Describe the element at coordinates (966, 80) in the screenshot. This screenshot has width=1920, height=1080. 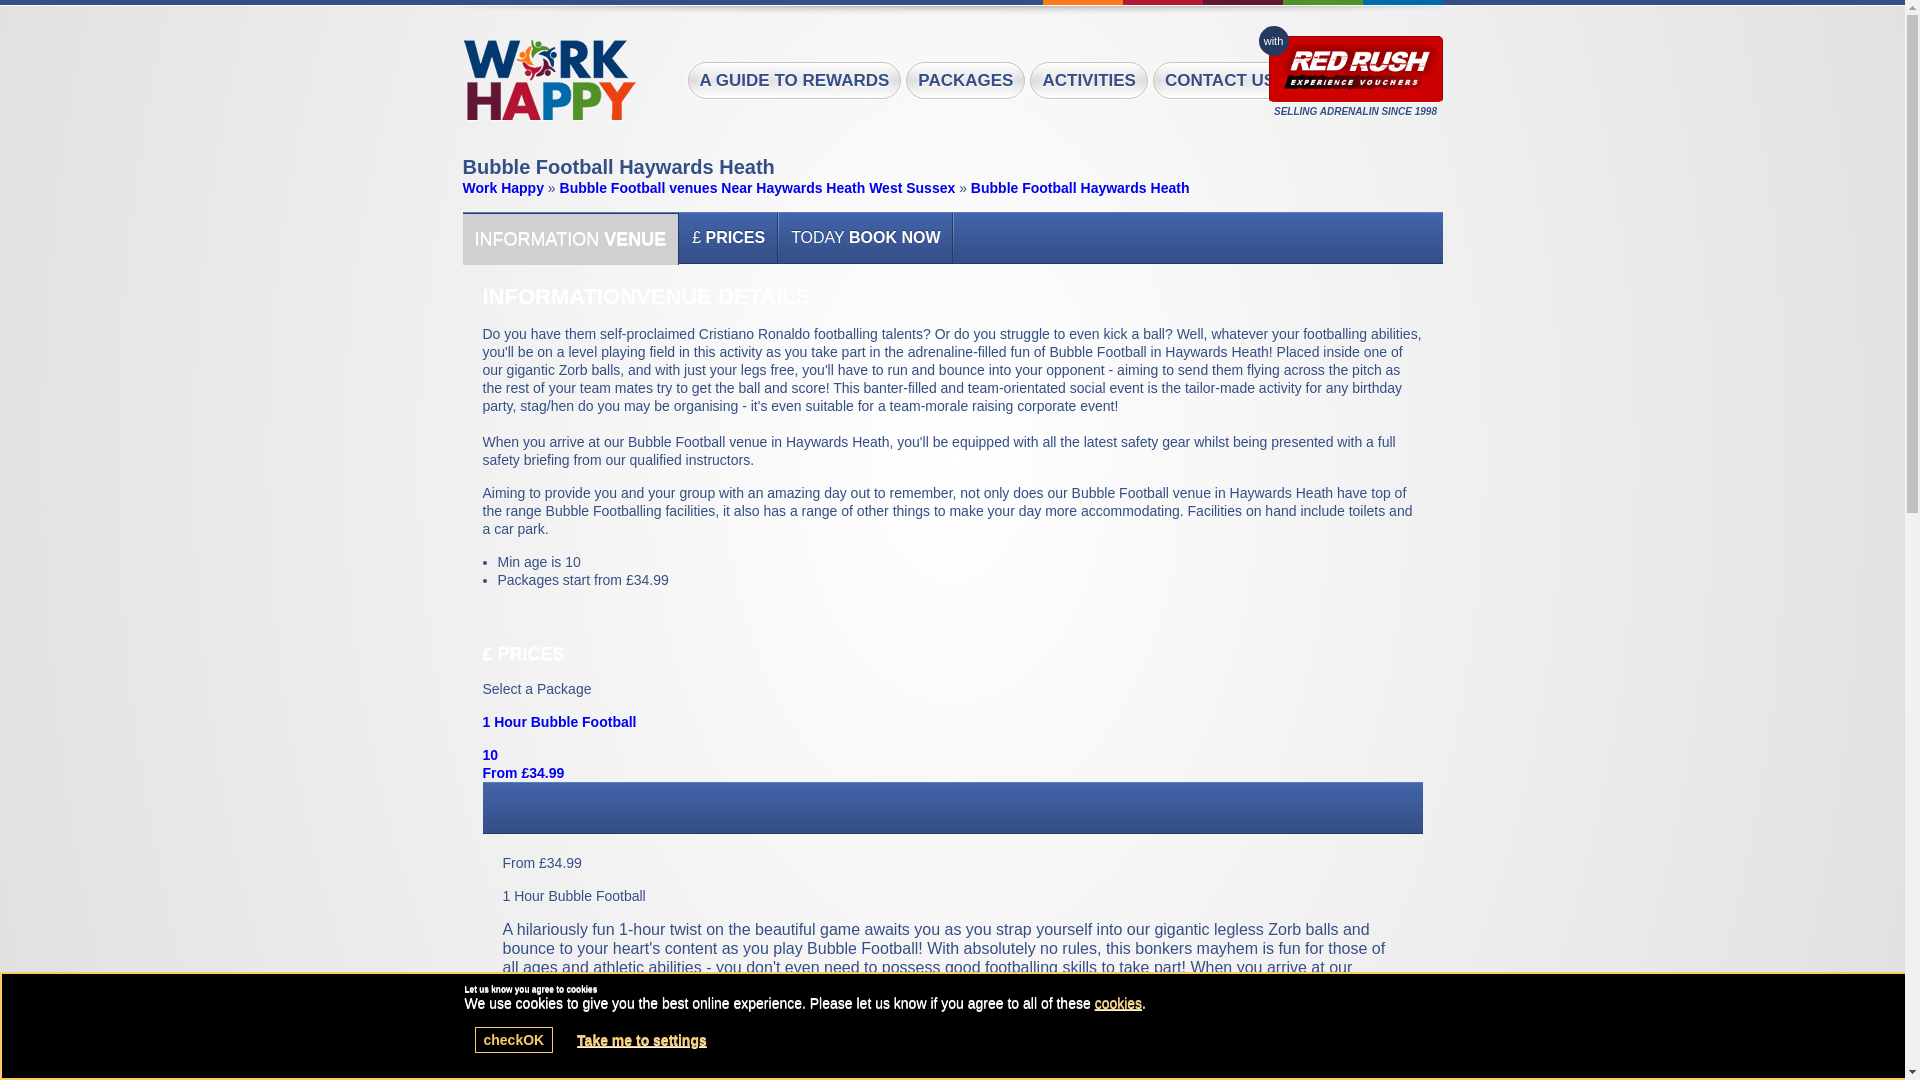
I see `PACKAGES` at that location.